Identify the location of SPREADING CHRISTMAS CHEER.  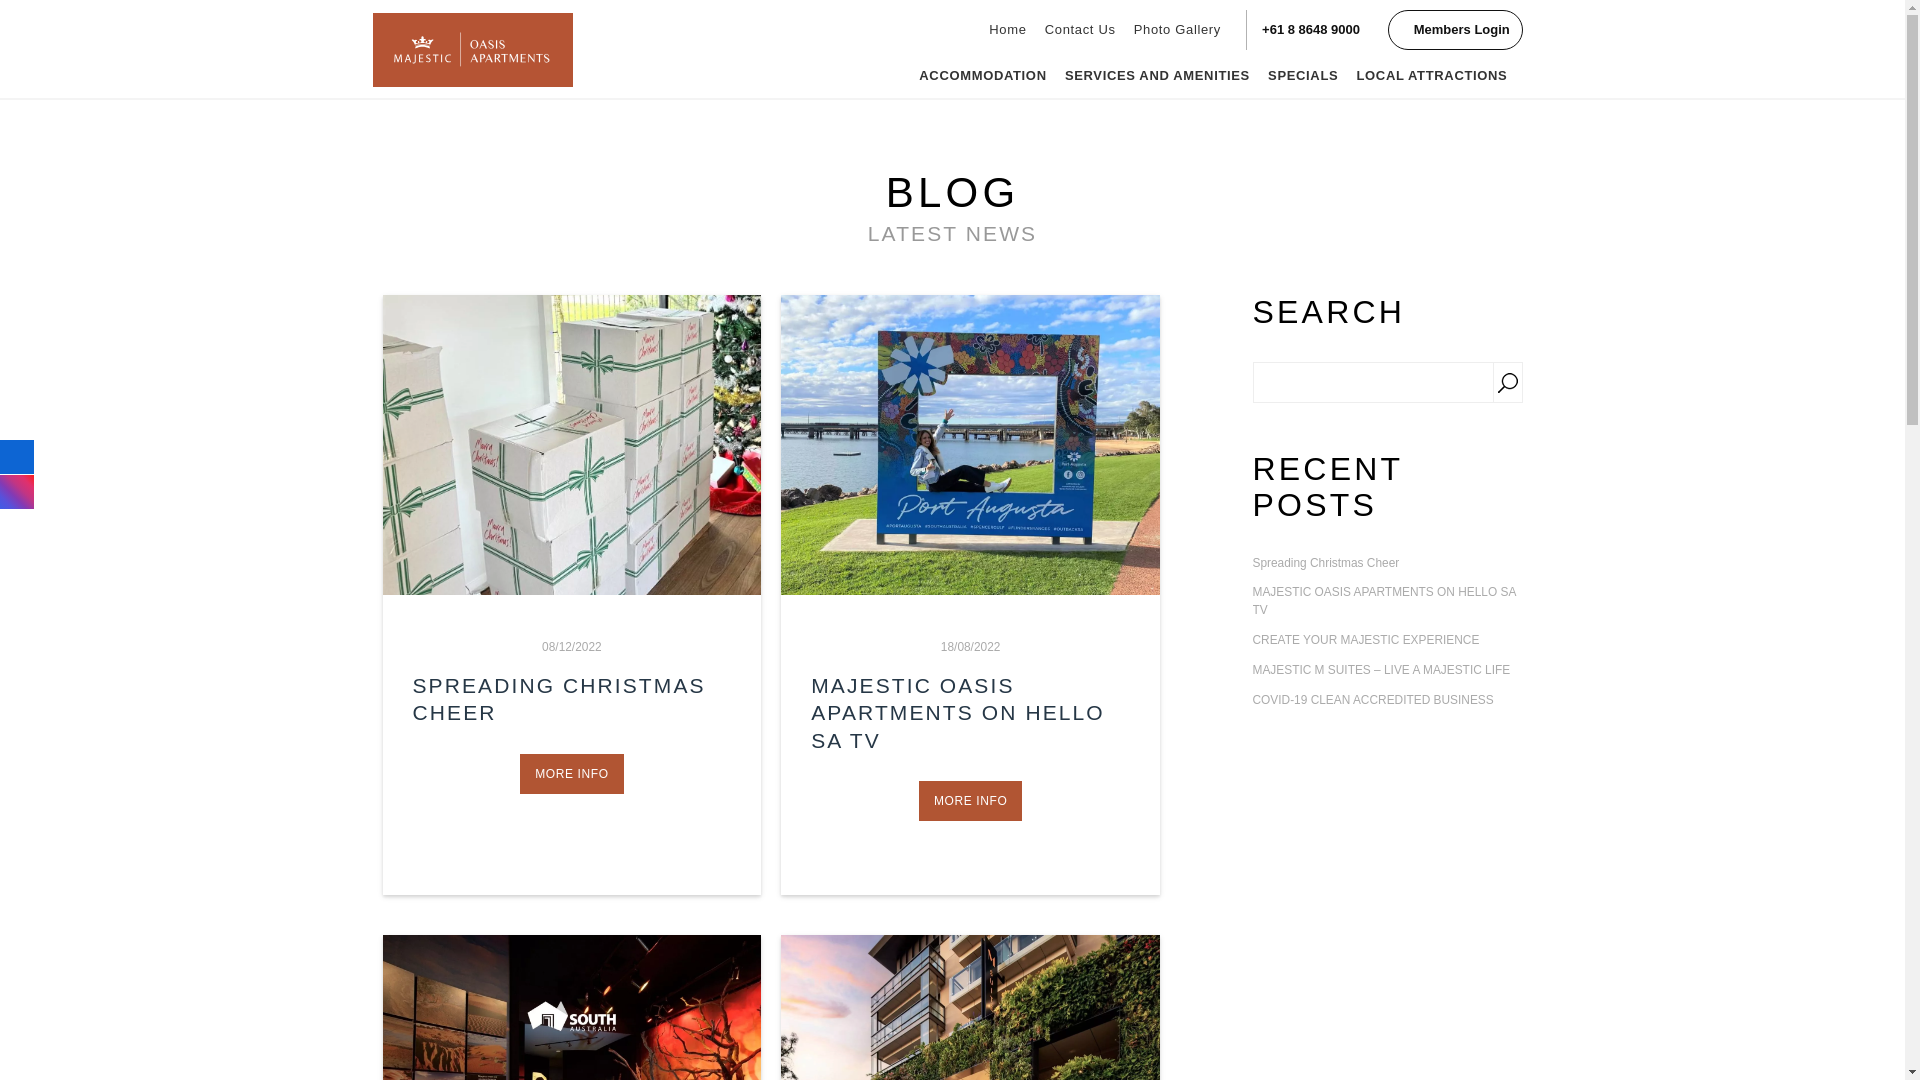
(558, 699).